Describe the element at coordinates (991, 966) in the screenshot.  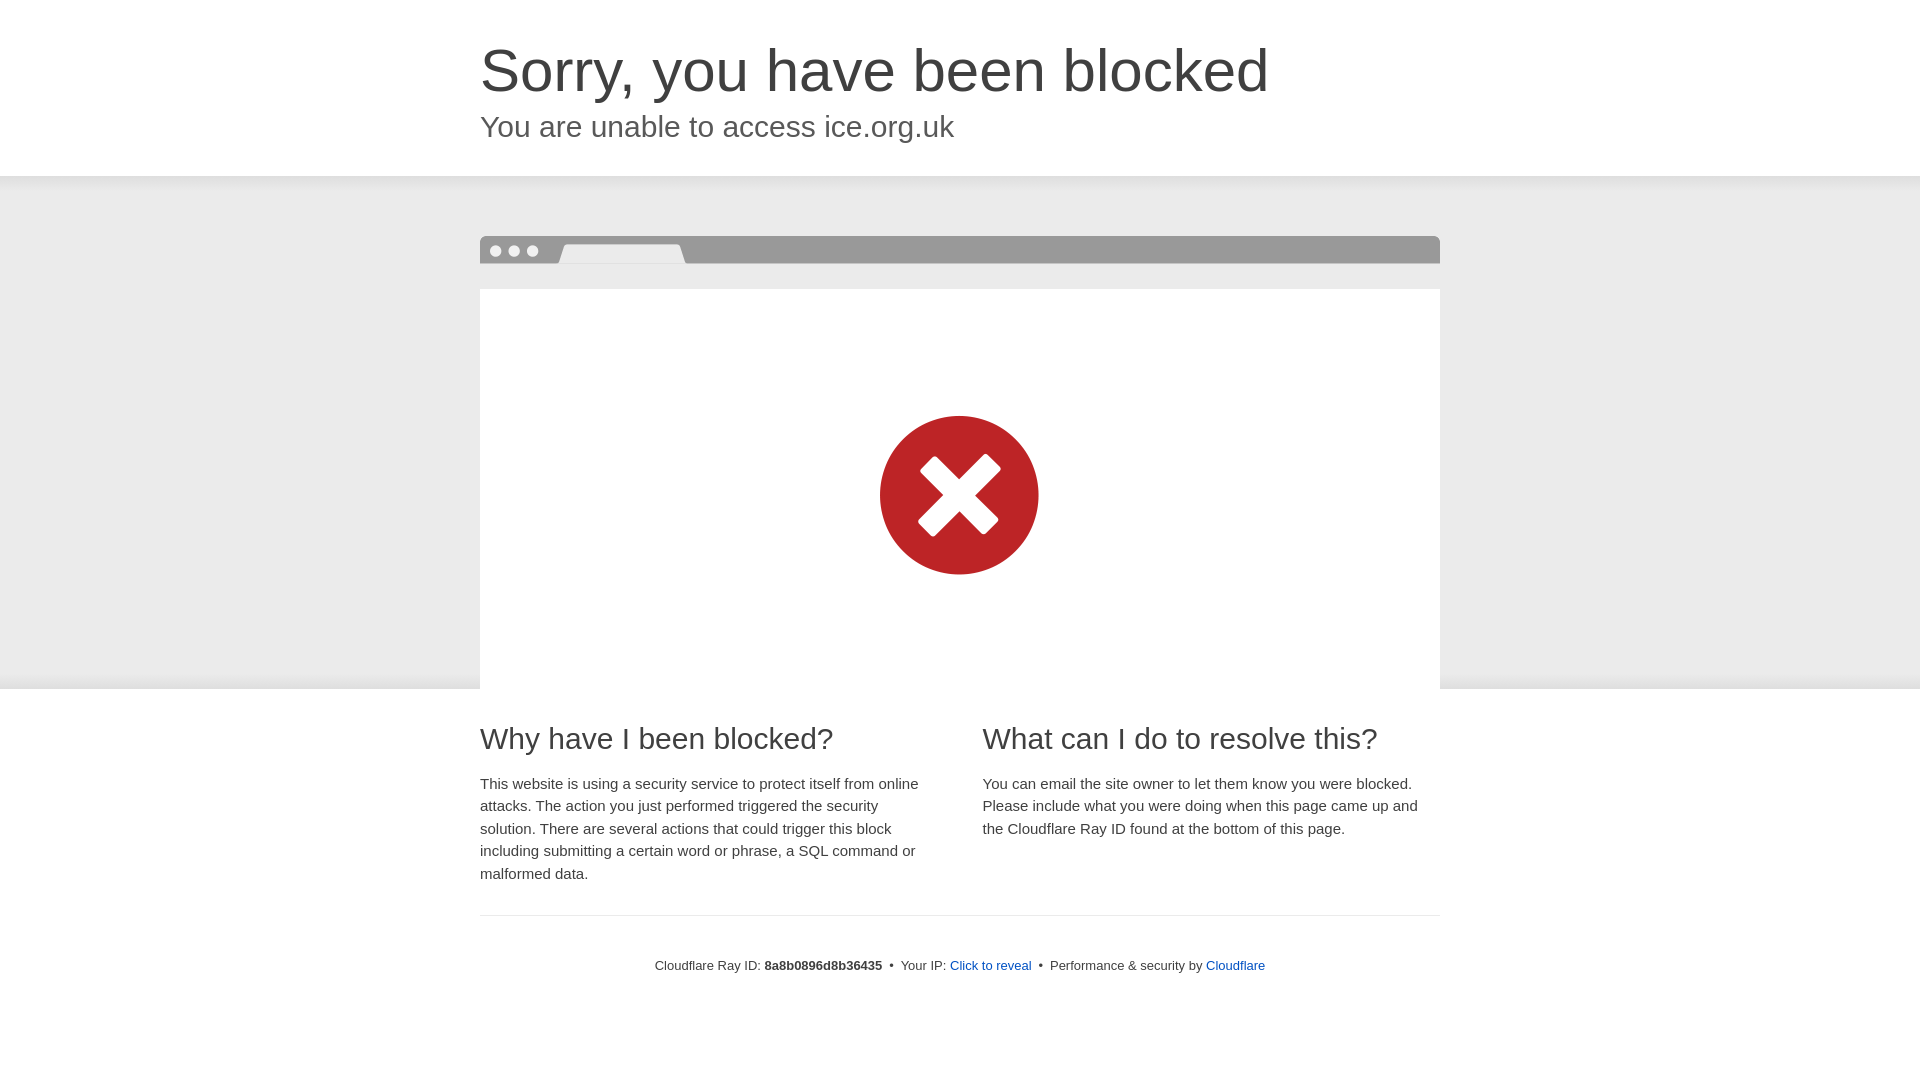
I see `Click to reveal` at that location.